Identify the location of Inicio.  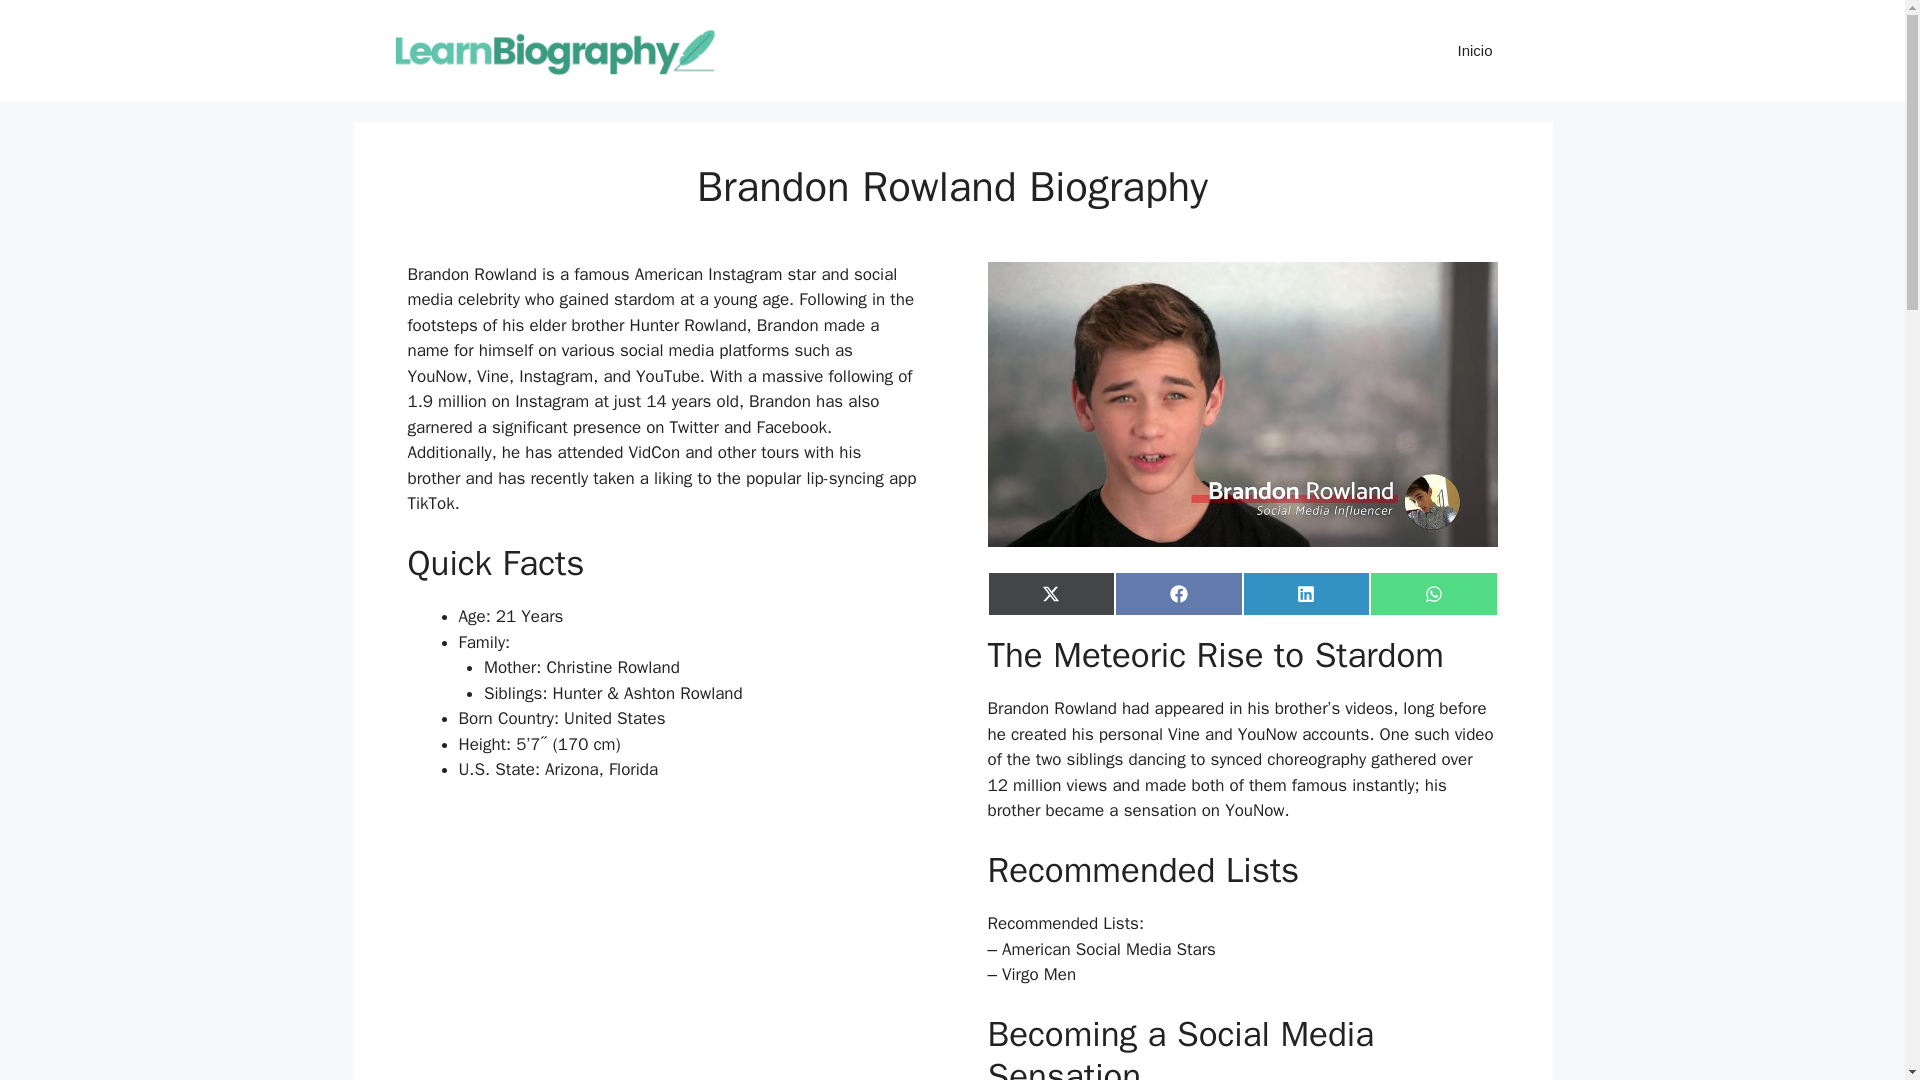
(1474, 50).